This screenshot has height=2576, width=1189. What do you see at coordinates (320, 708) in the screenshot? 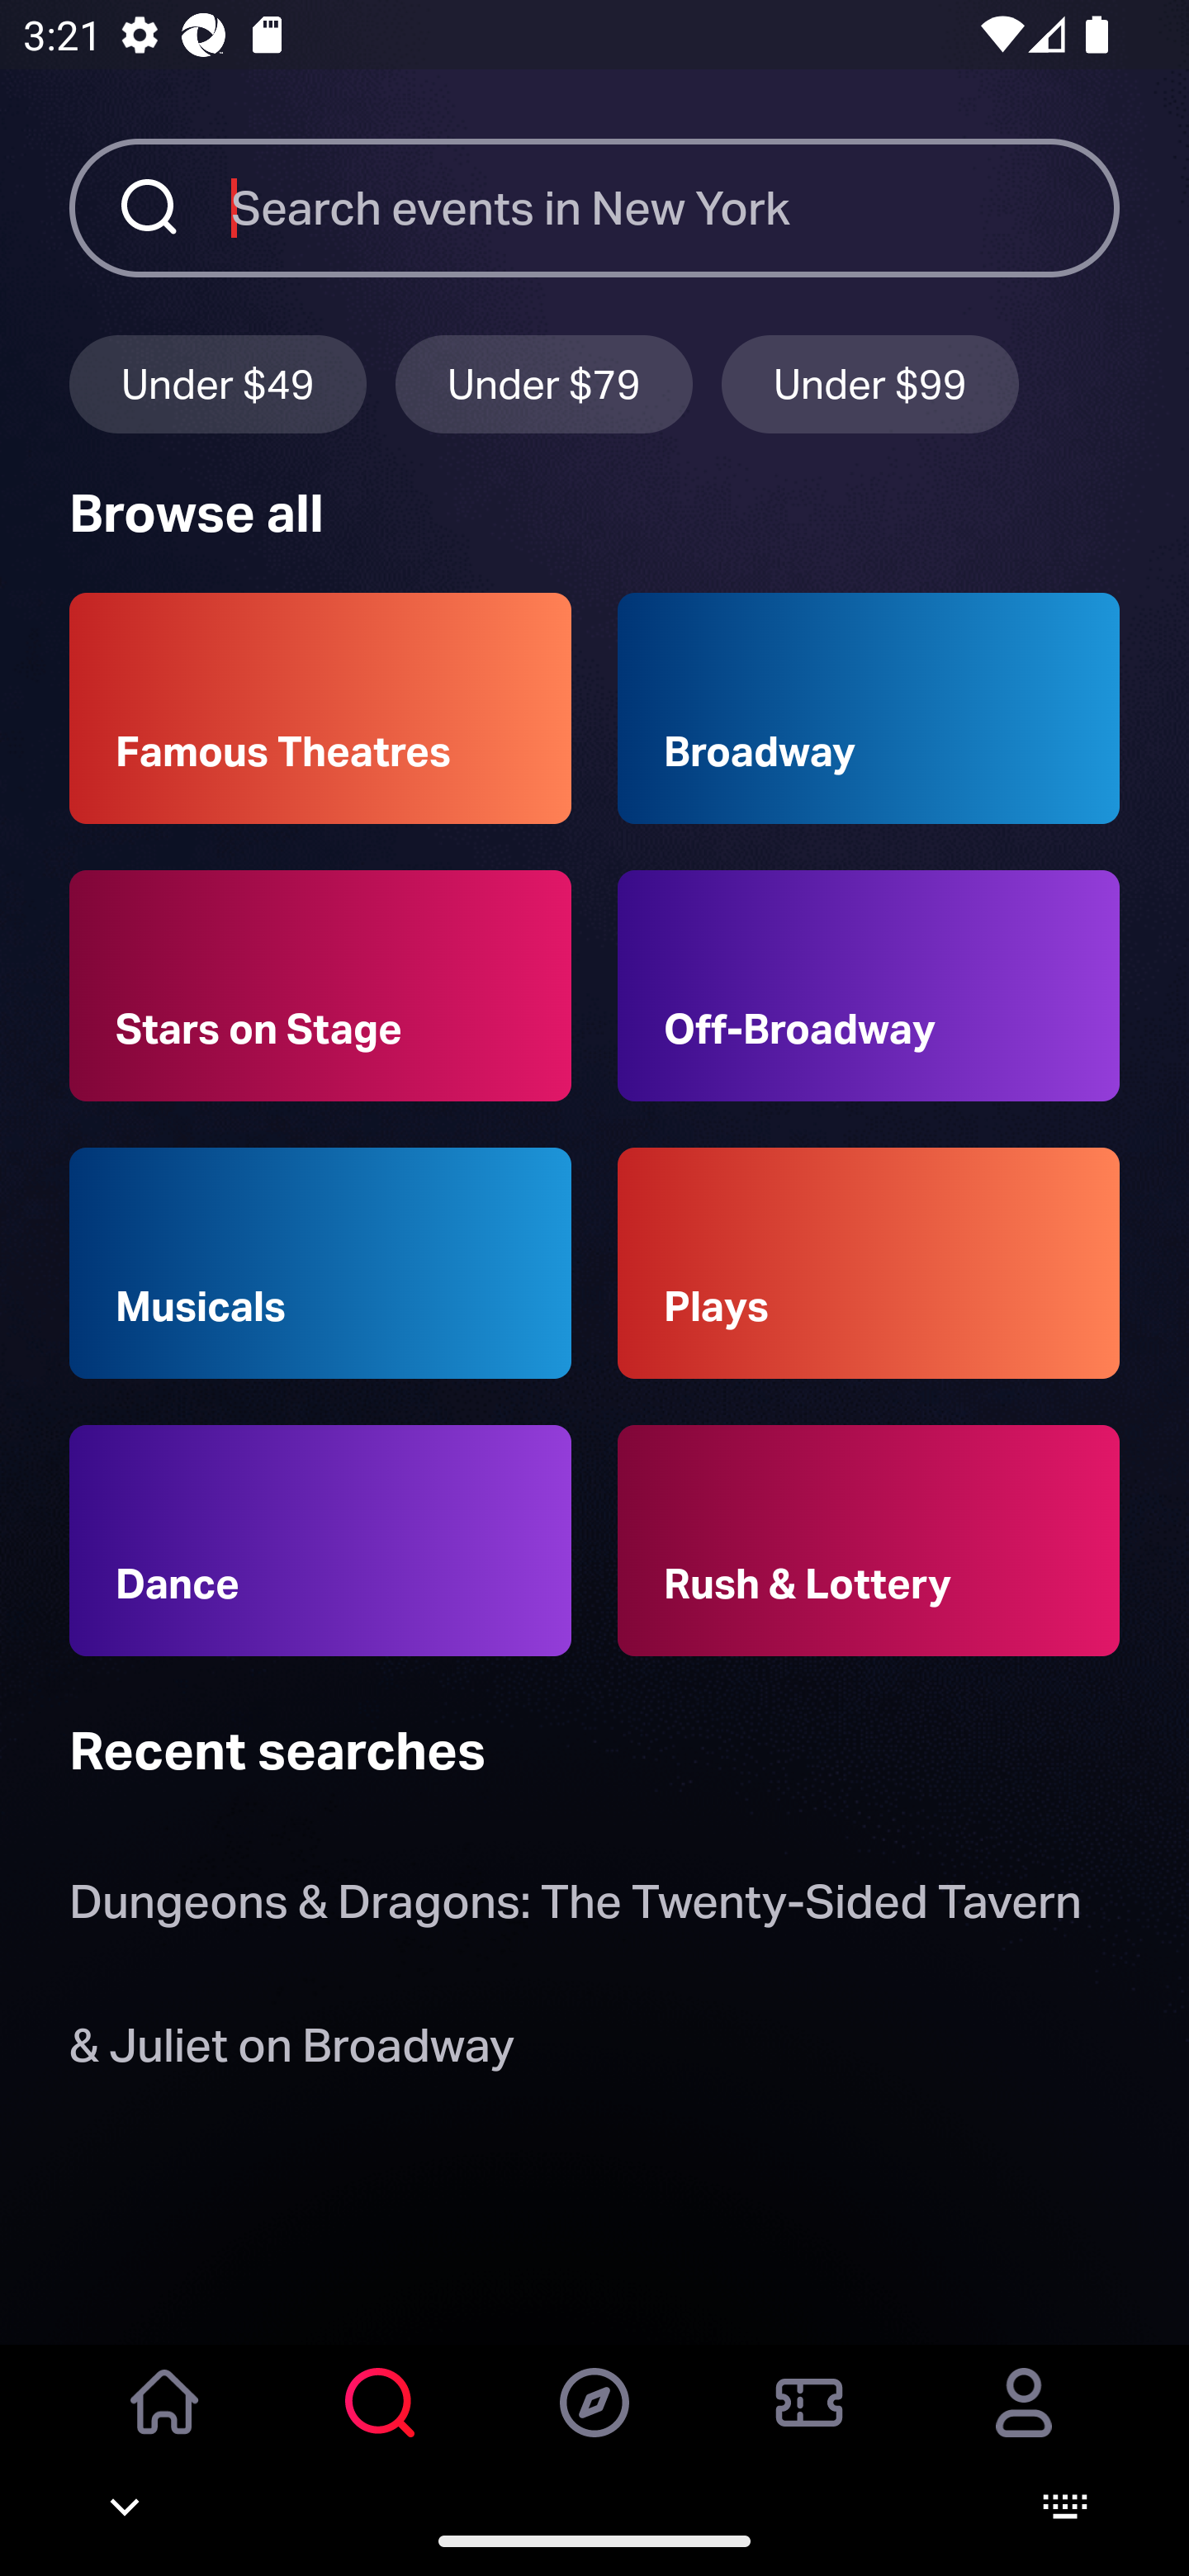
I see `Famous Theatres` at bounding box center [320, 708].